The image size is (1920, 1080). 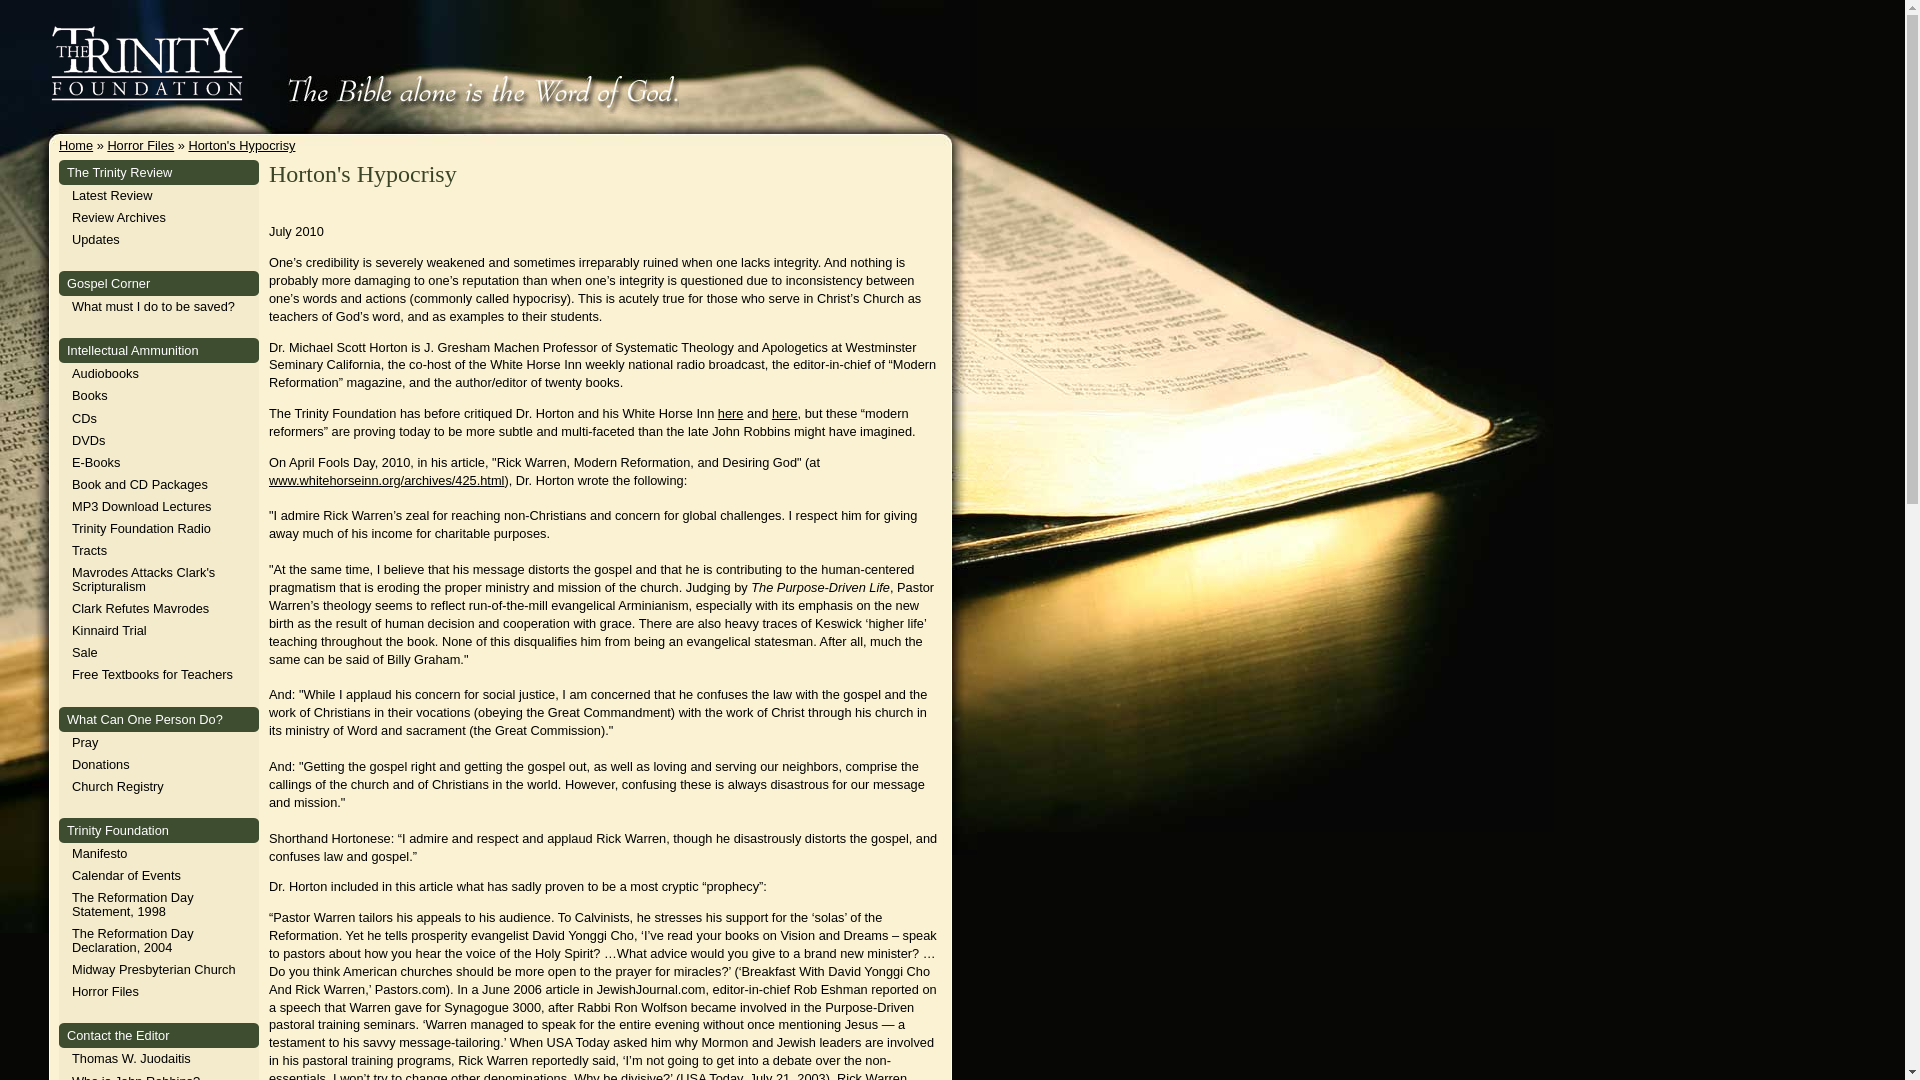 What do you see at coordinates (99, 852) in the screenshot?
I see `Manifesto` at bounding box center [99, 852].